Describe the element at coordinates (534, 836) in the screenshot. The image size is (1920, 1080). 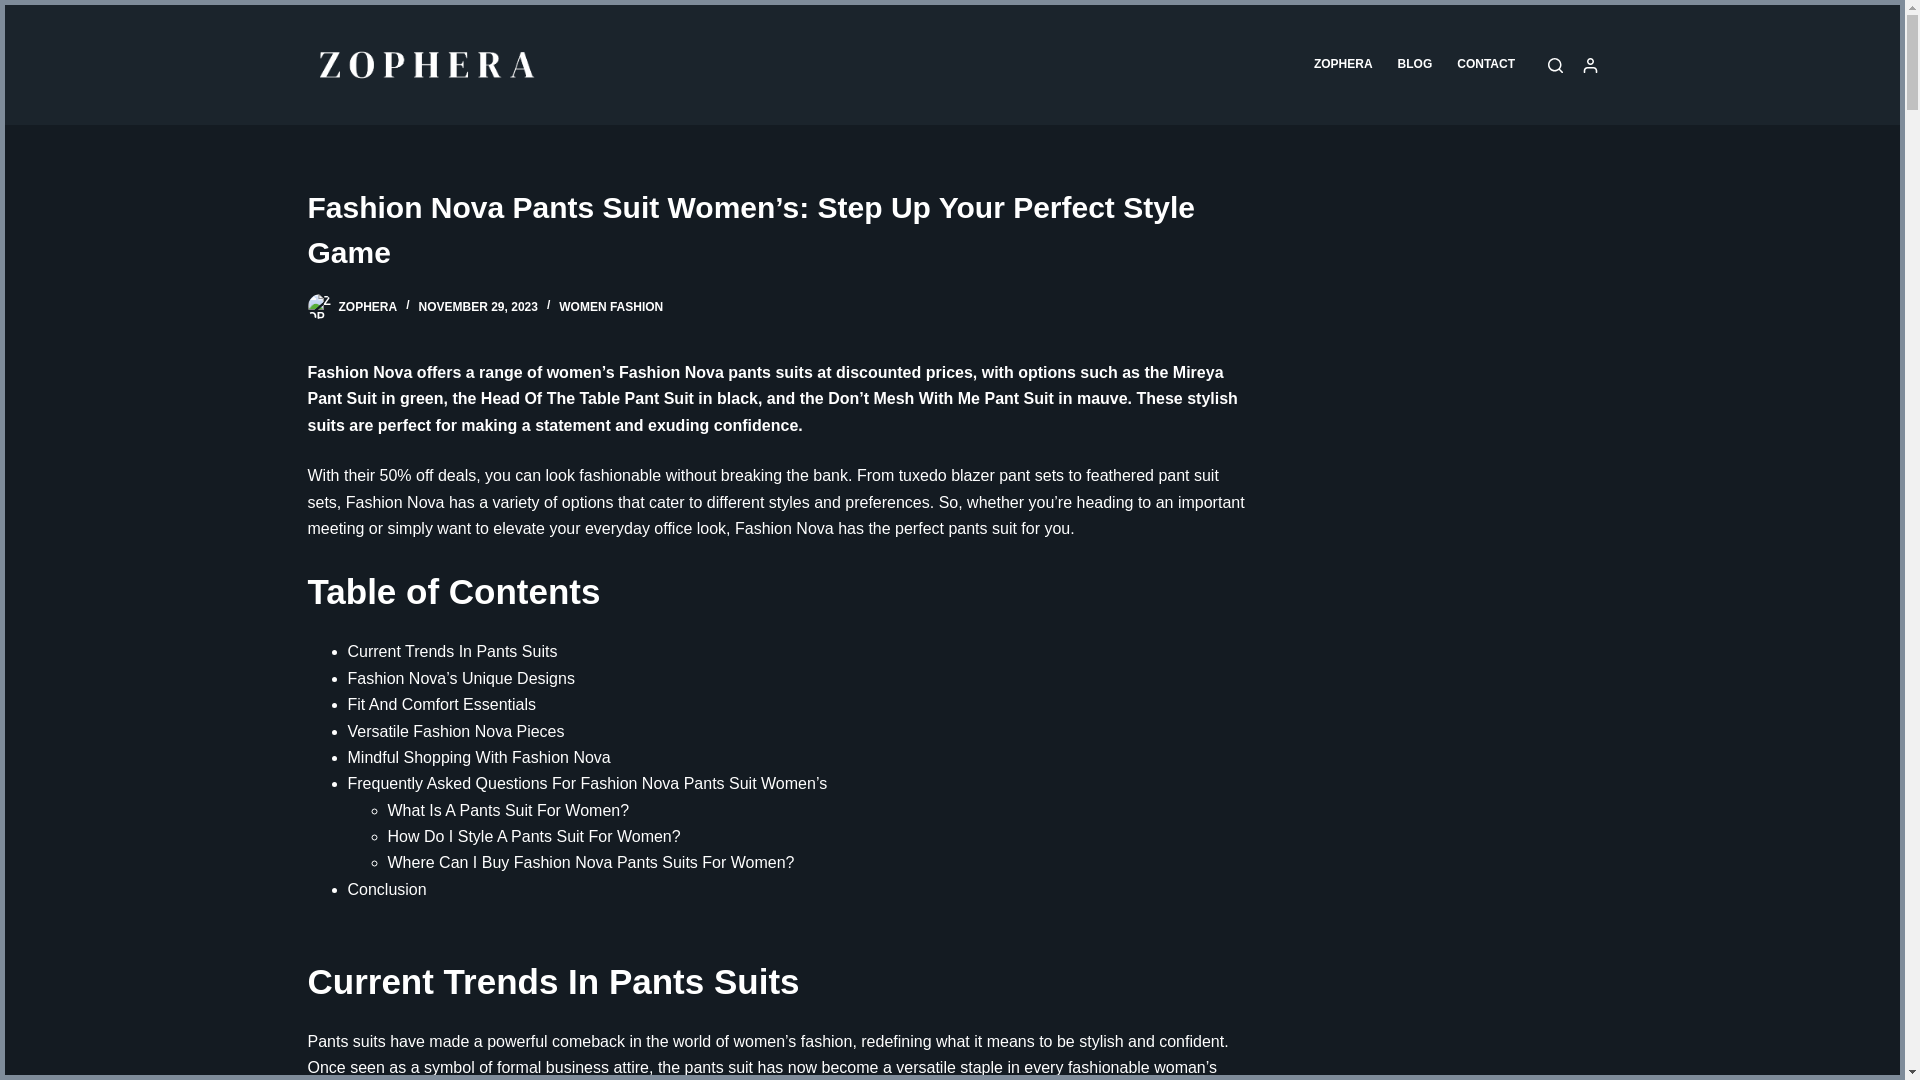
I see `How Do I Style A Pants Suit For Women?` at that location.